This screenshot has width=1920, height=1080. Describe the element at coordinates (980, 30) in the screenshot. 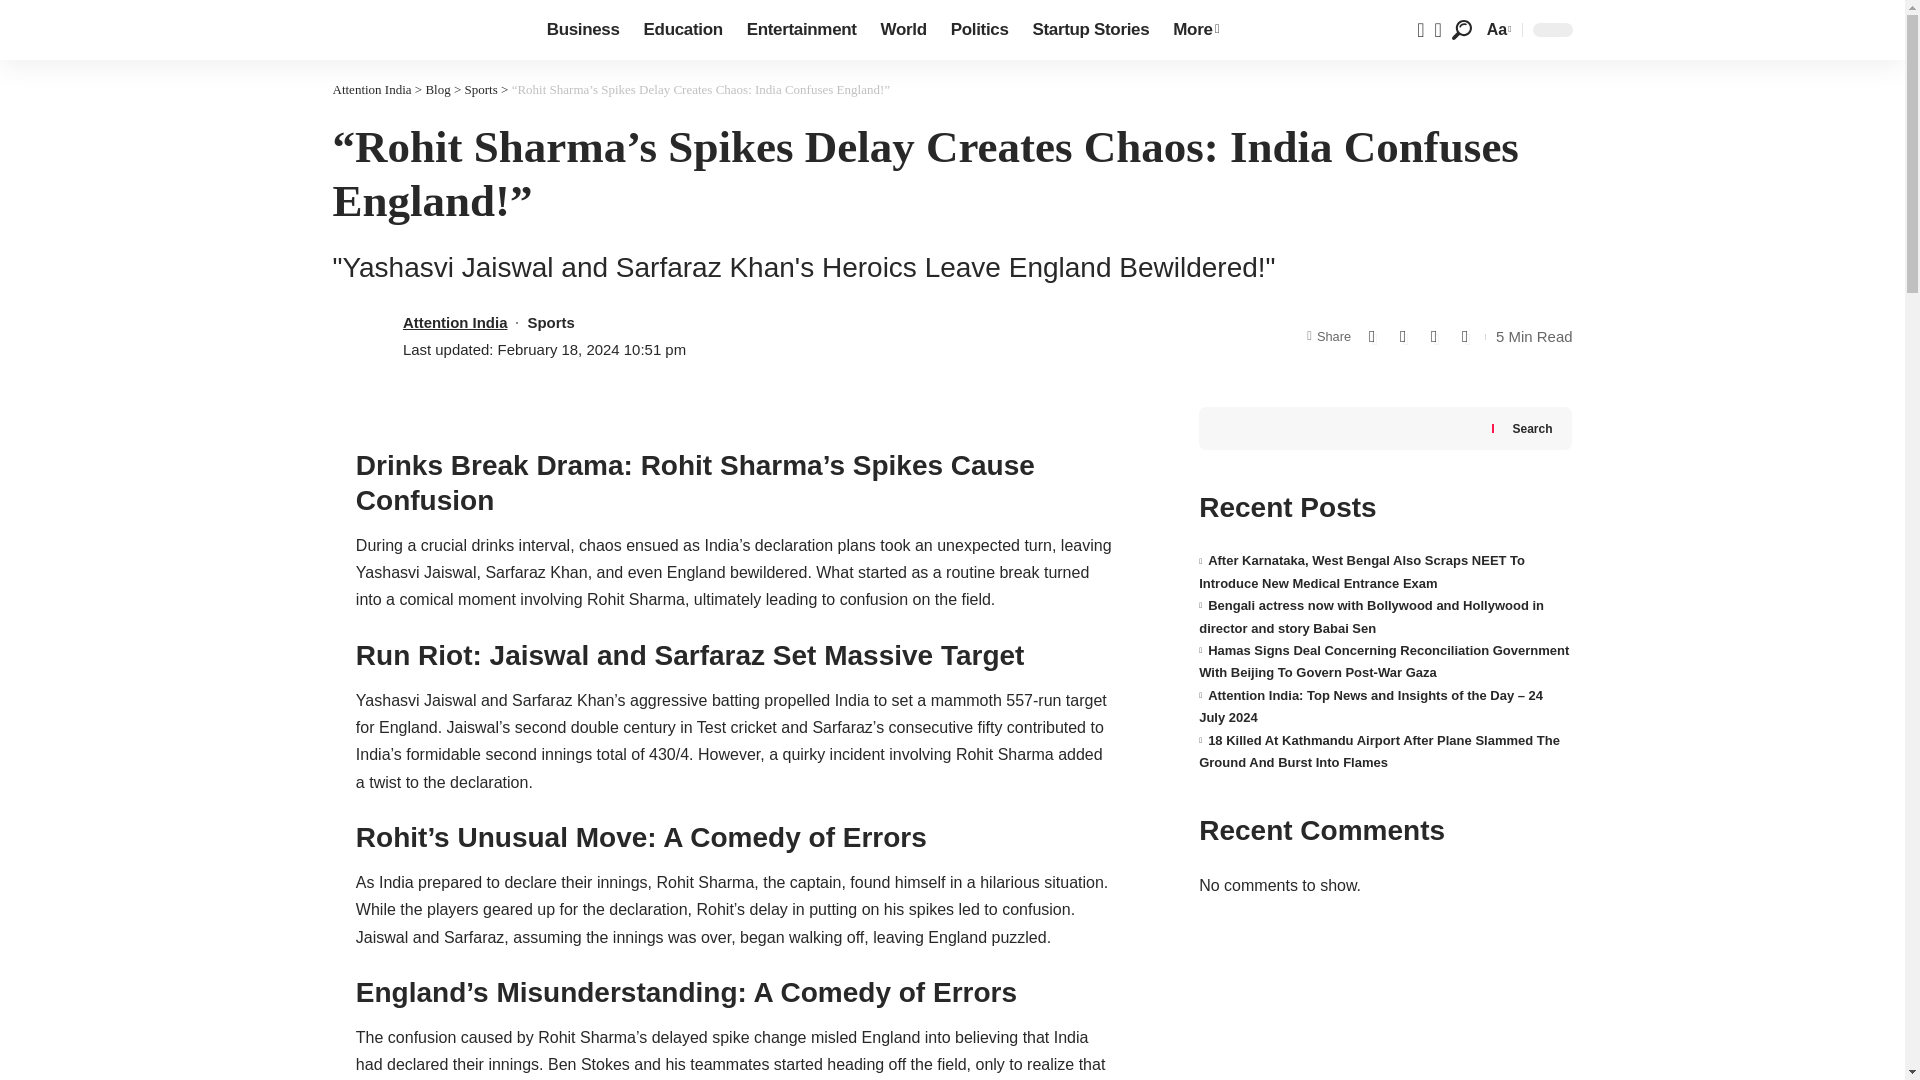

I see `Politics` at that location.